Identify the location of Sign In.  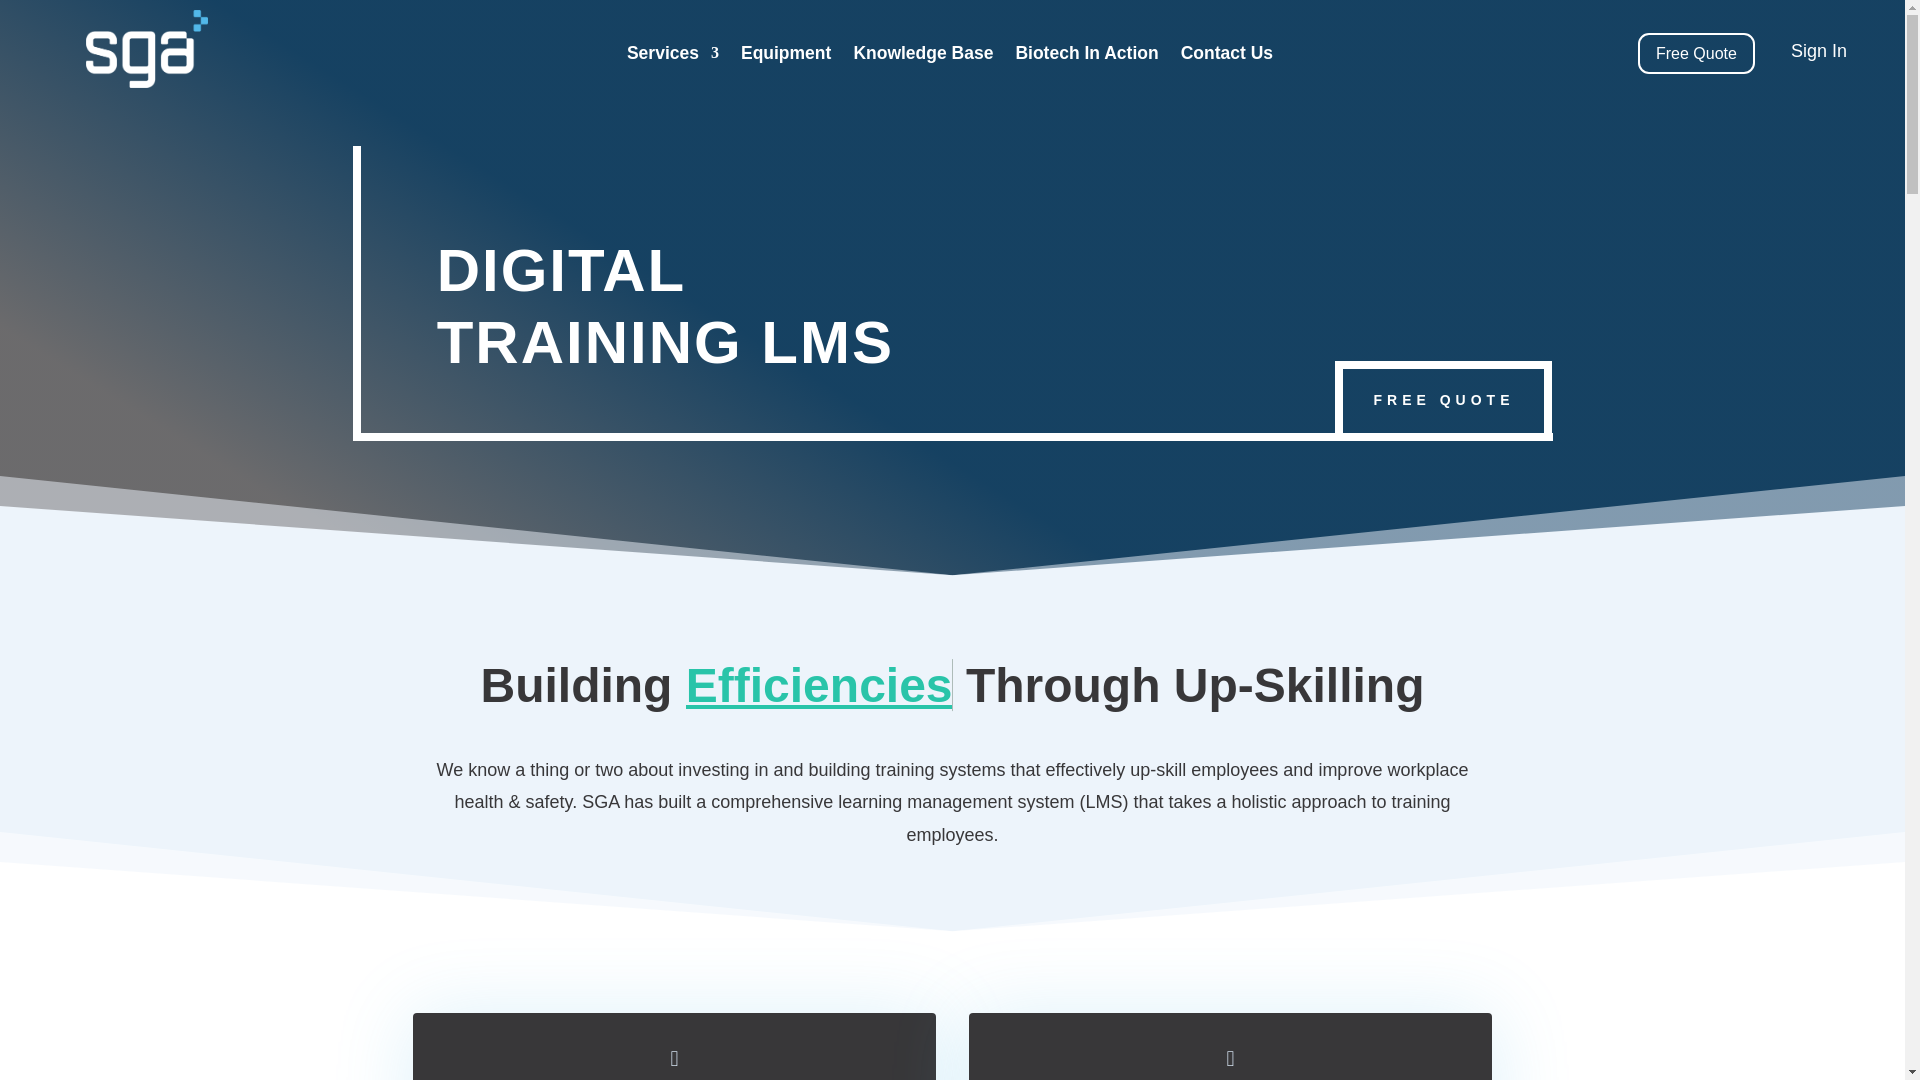
(1818, 50).